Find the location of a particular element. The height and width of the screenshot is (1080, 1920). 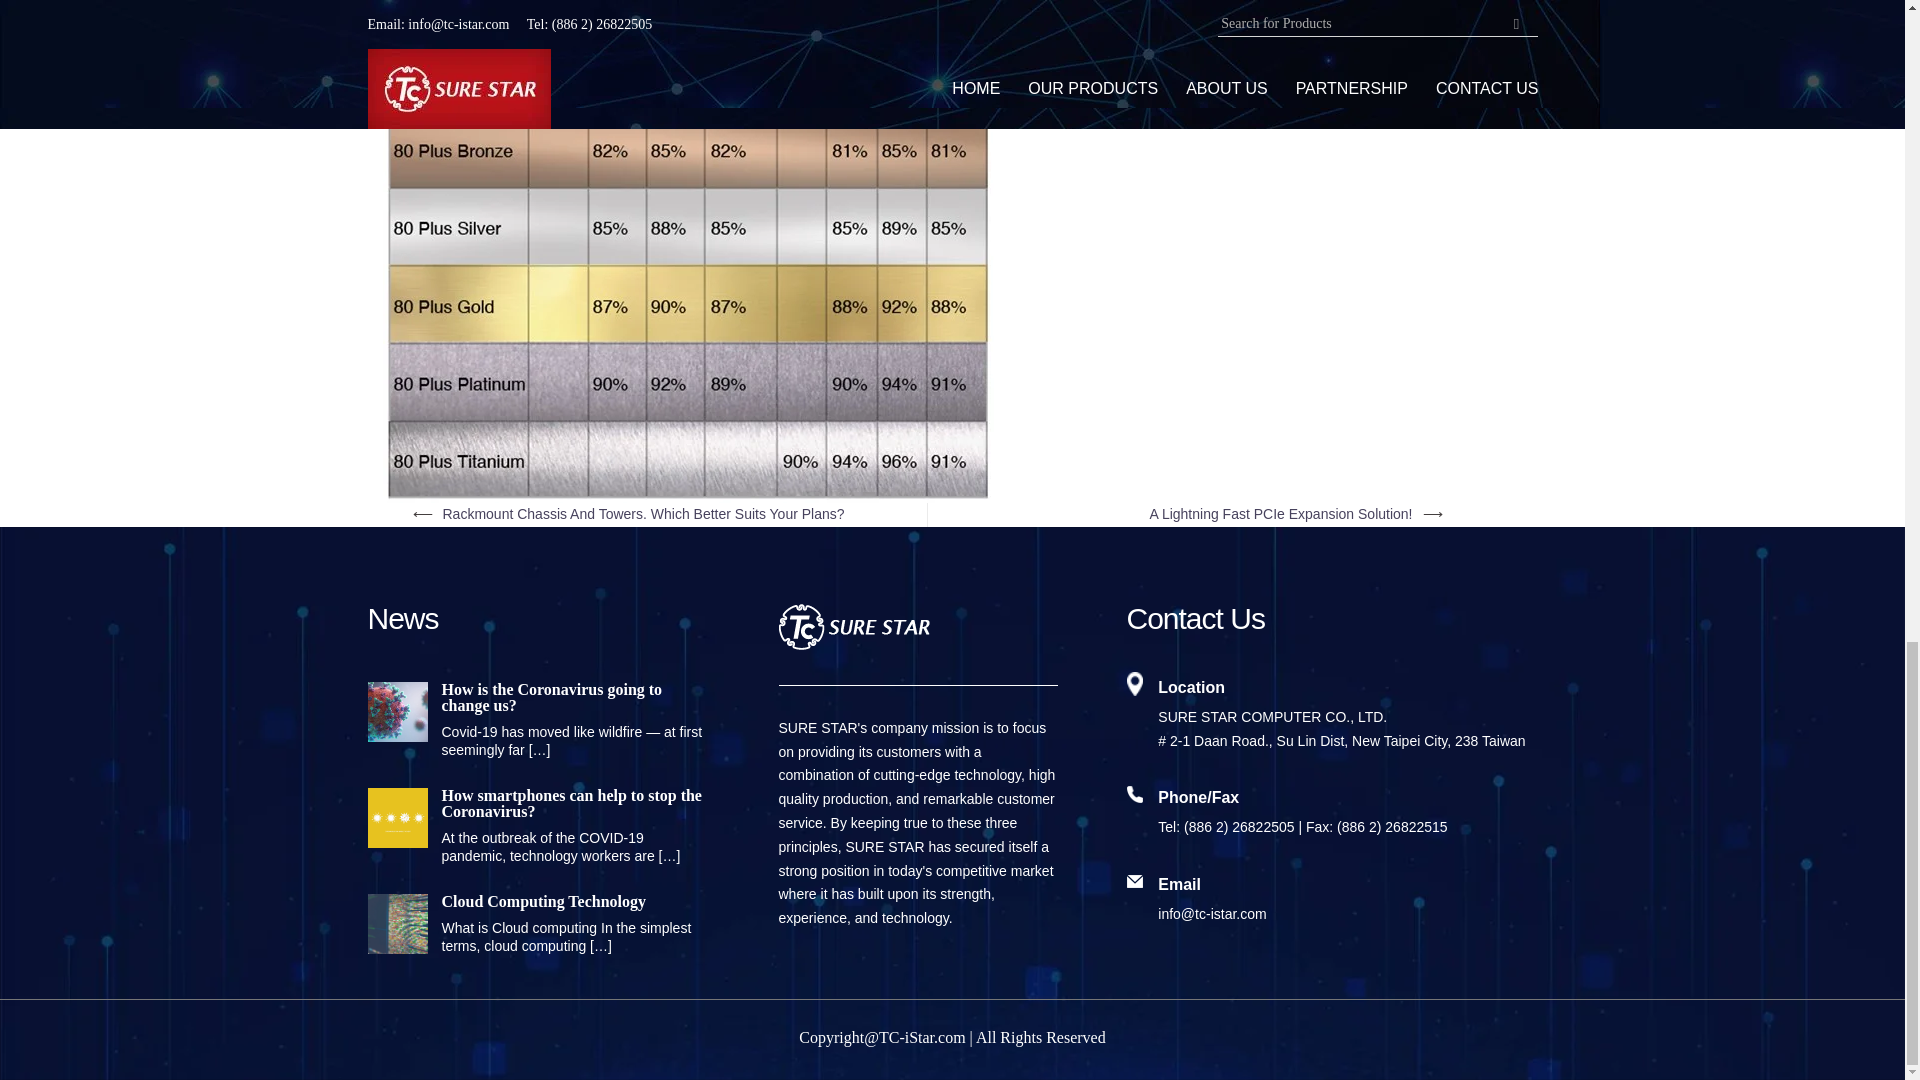

How is the Coronavirus going to change us? is located at coordinates (535, 697).